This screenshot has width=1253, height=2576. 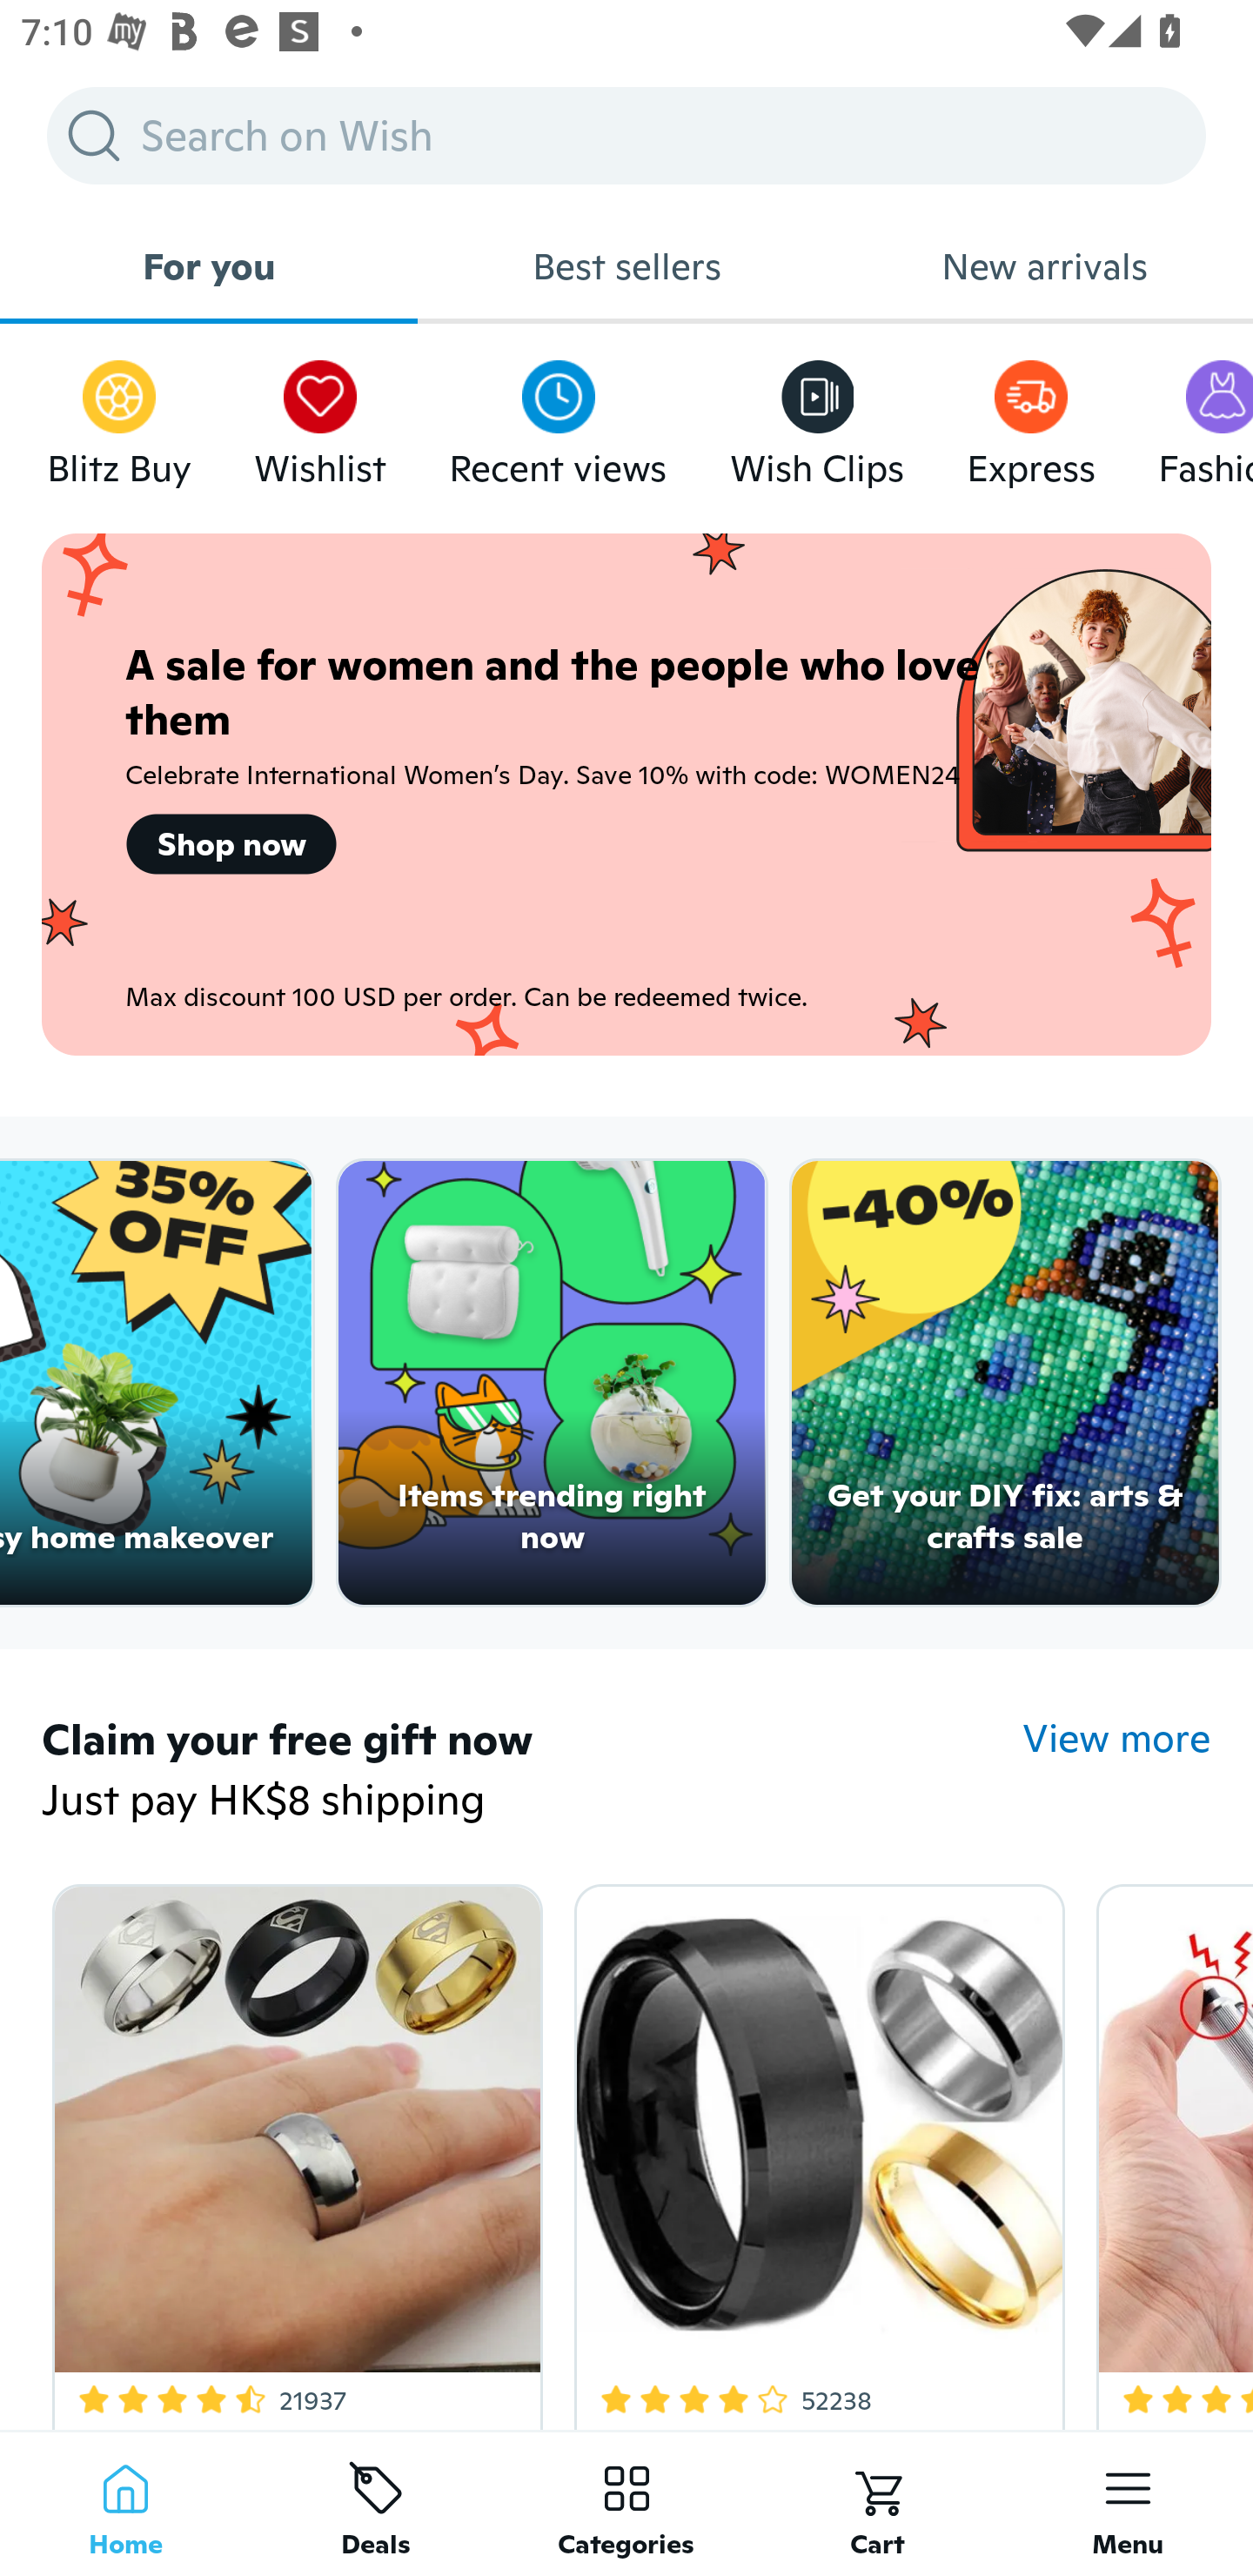 I want to click on Blitz Buy, so click(x=119, y=416).